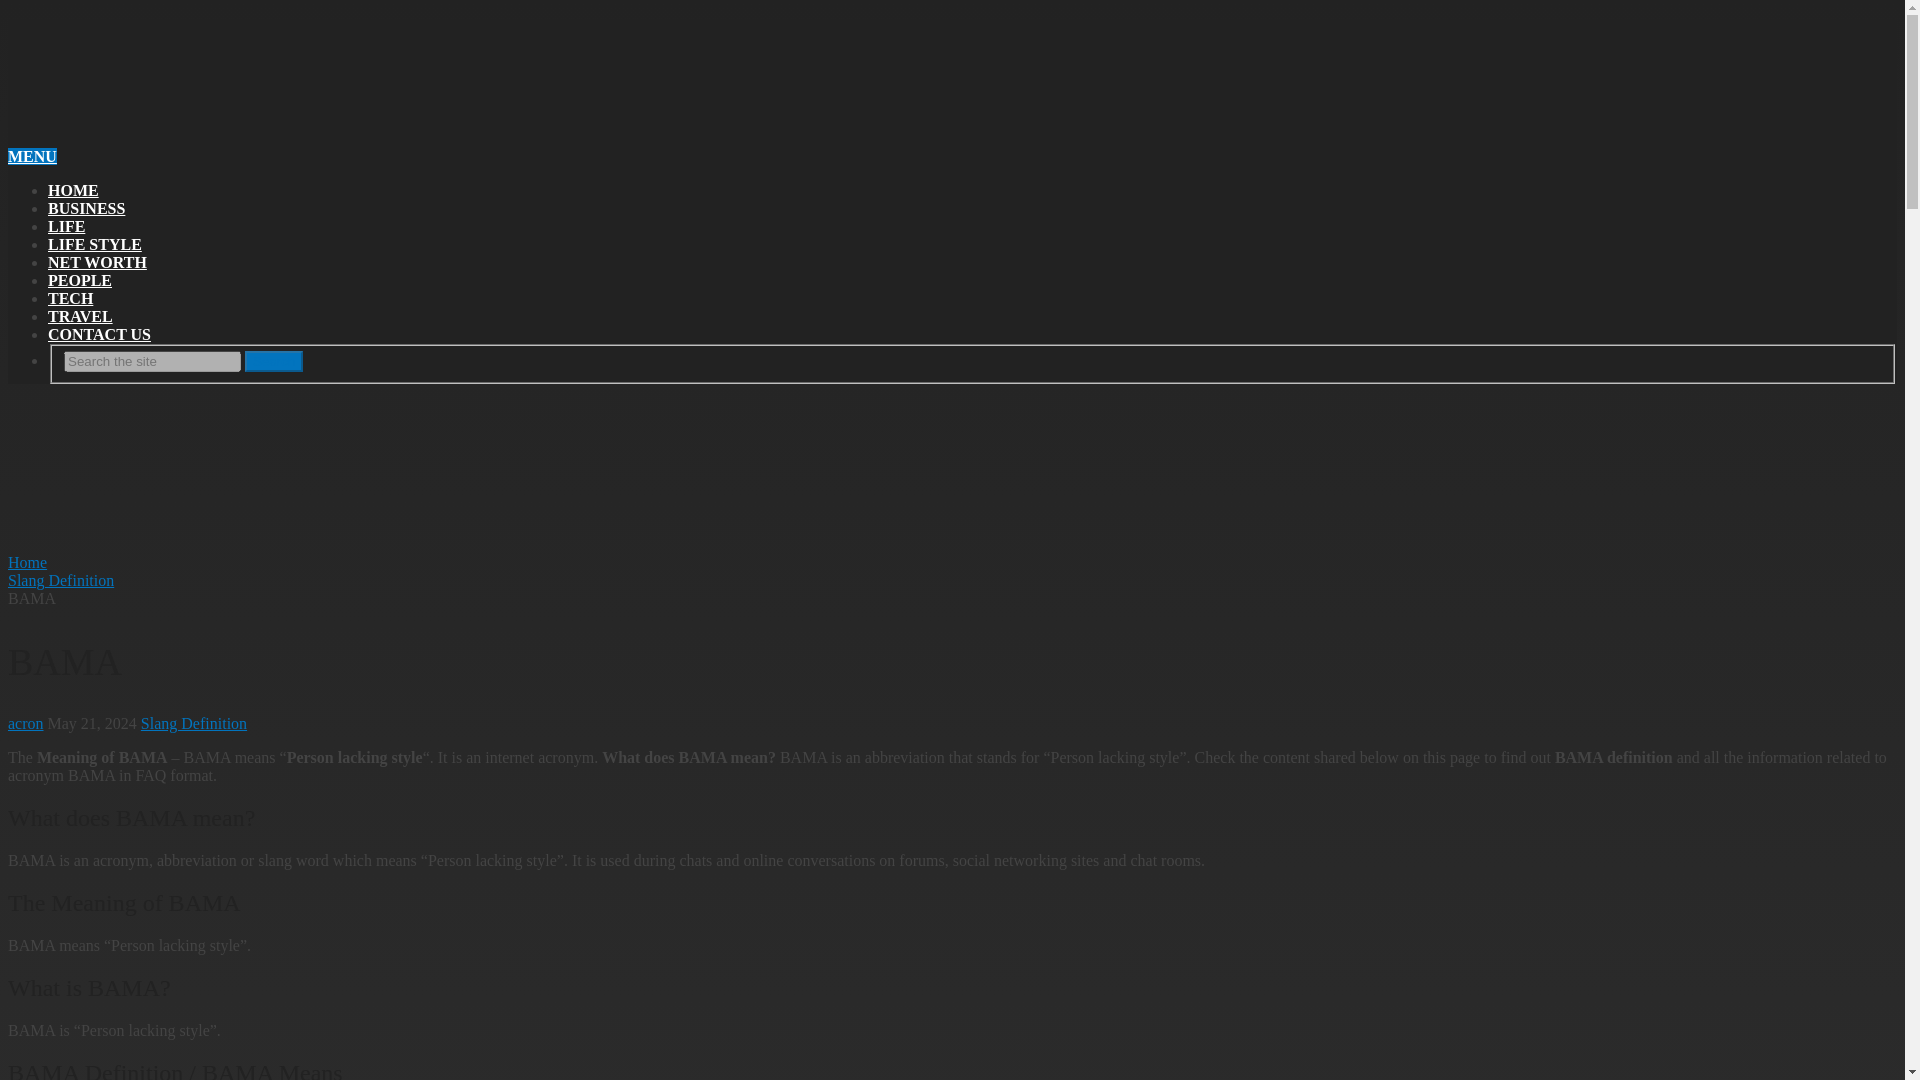 This screenshot has width=1920, height=1080. I want to click on Home, so click(26, 562).